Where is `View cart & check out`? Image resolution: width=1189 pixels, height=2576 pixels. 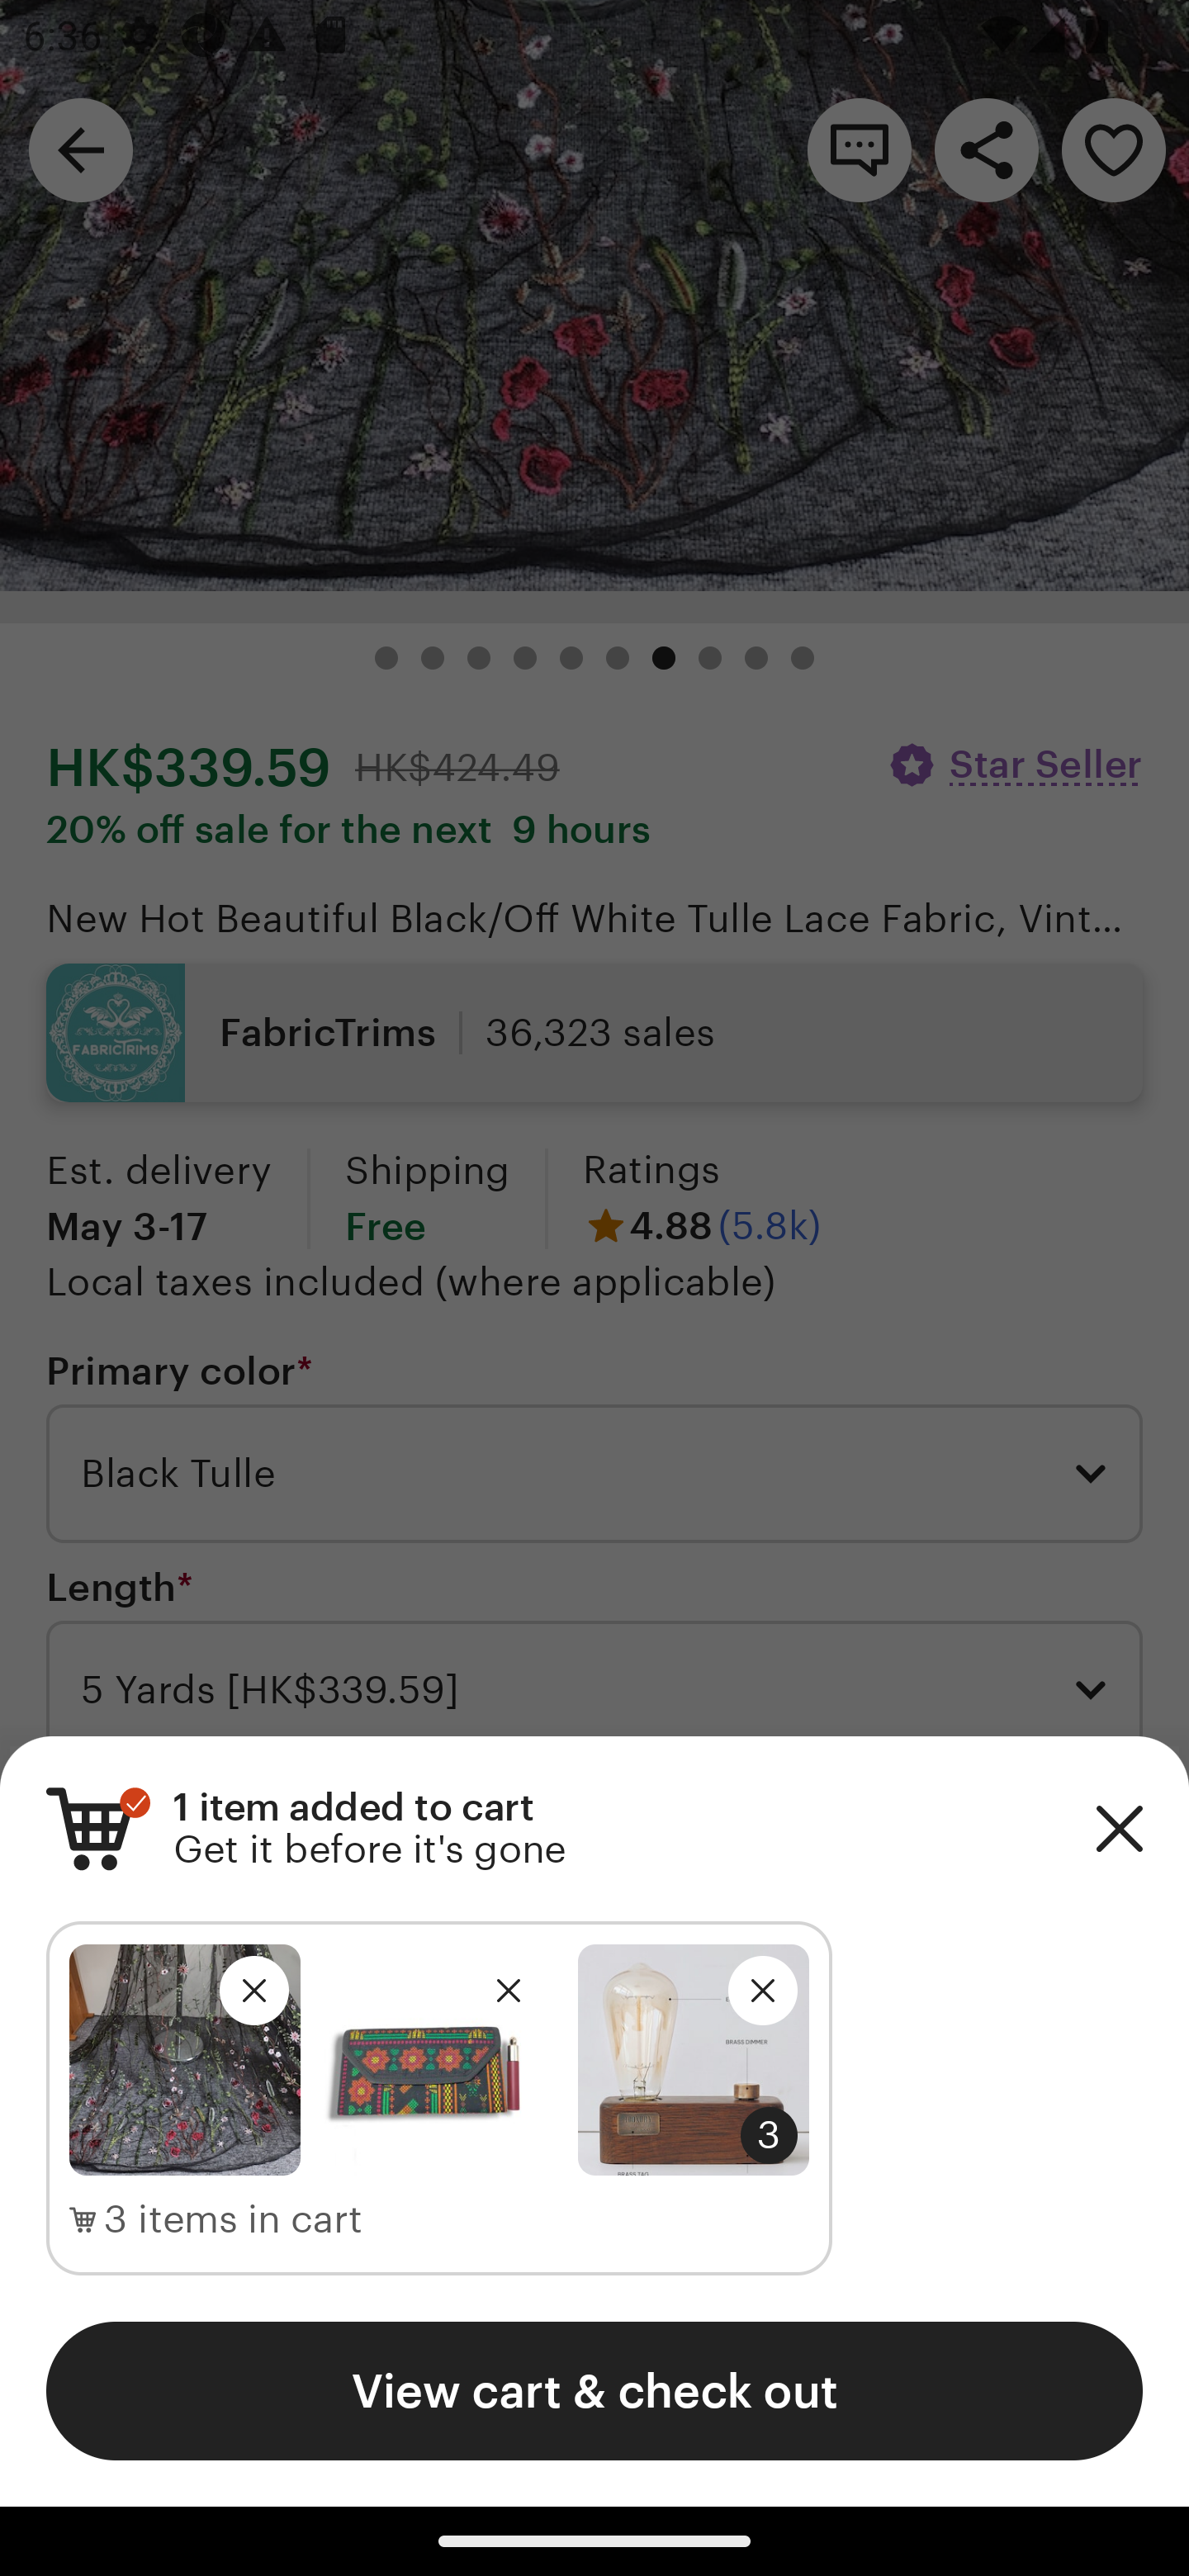
View cart & check out is located at coordinates (594, 2390).